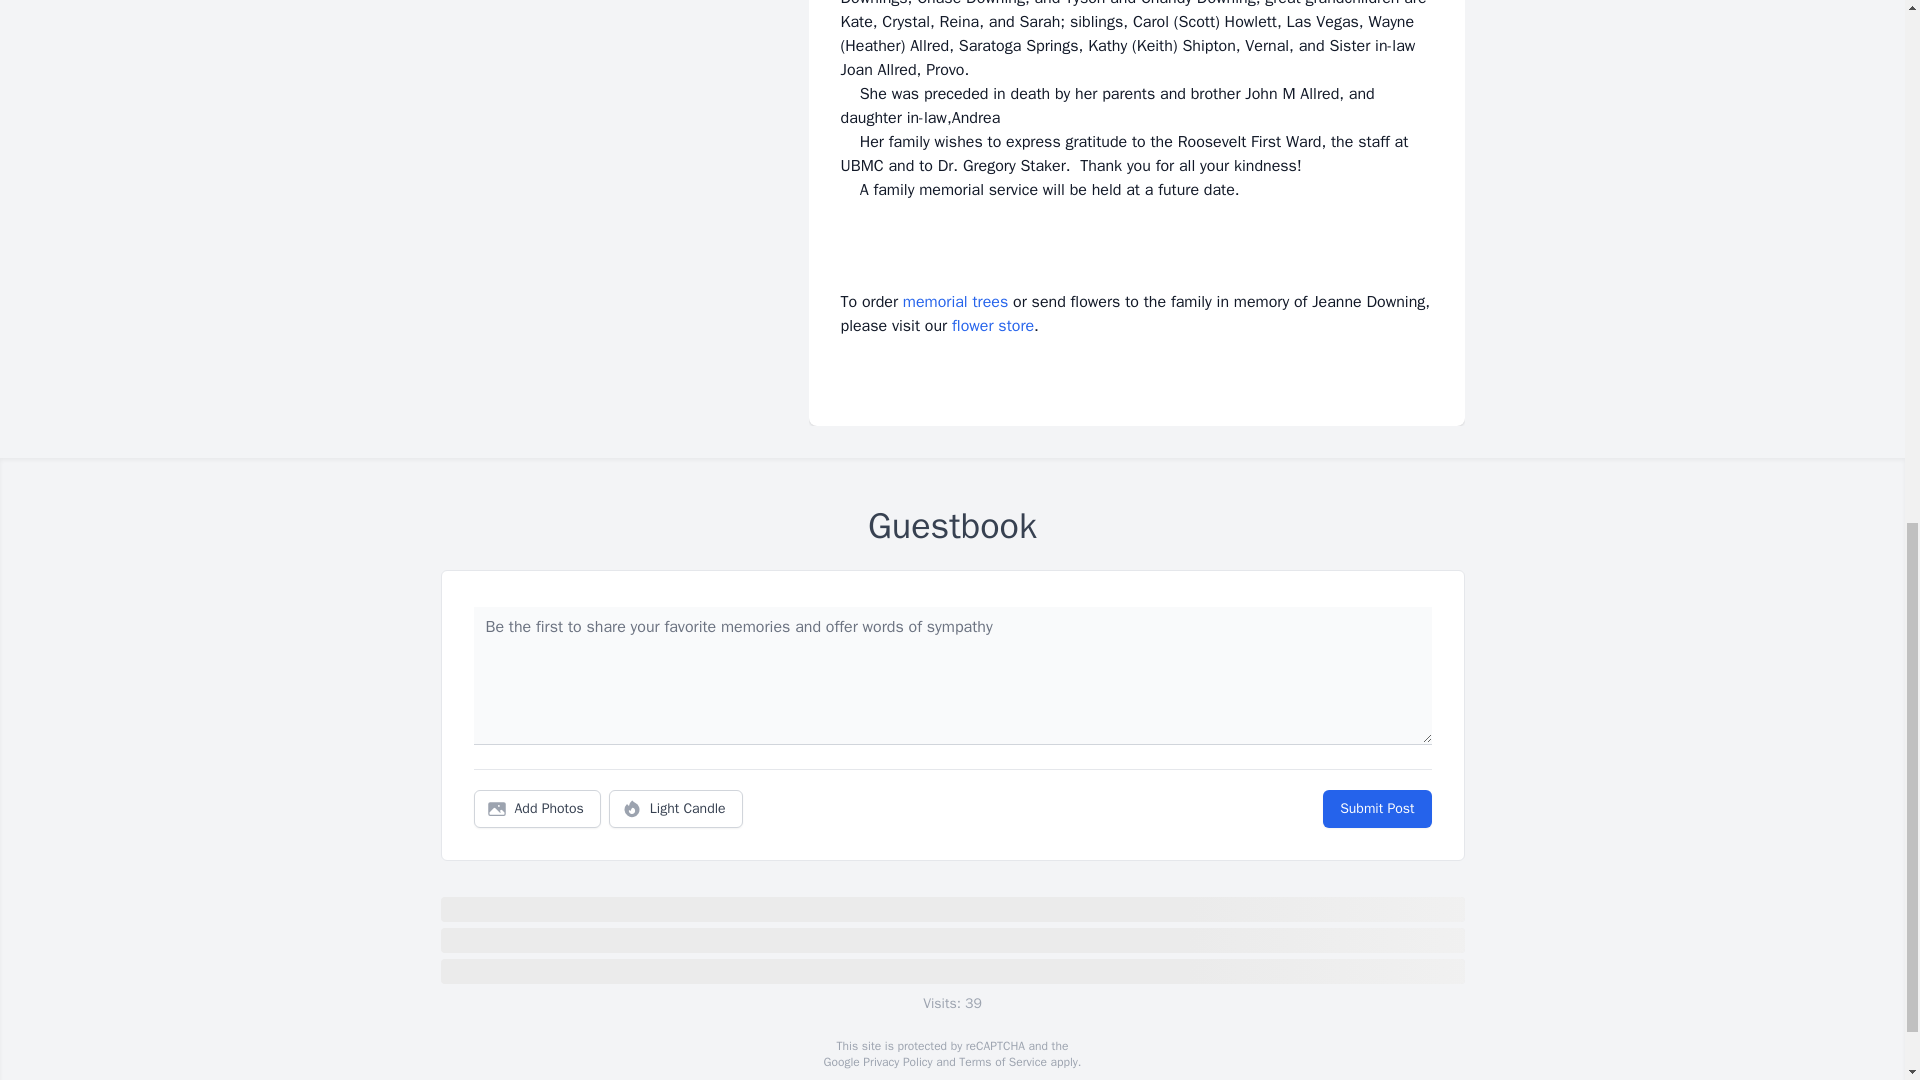 This screenshot has width=1920, height=1080. I want to click on Terms of Service, so click(1002, 1062).